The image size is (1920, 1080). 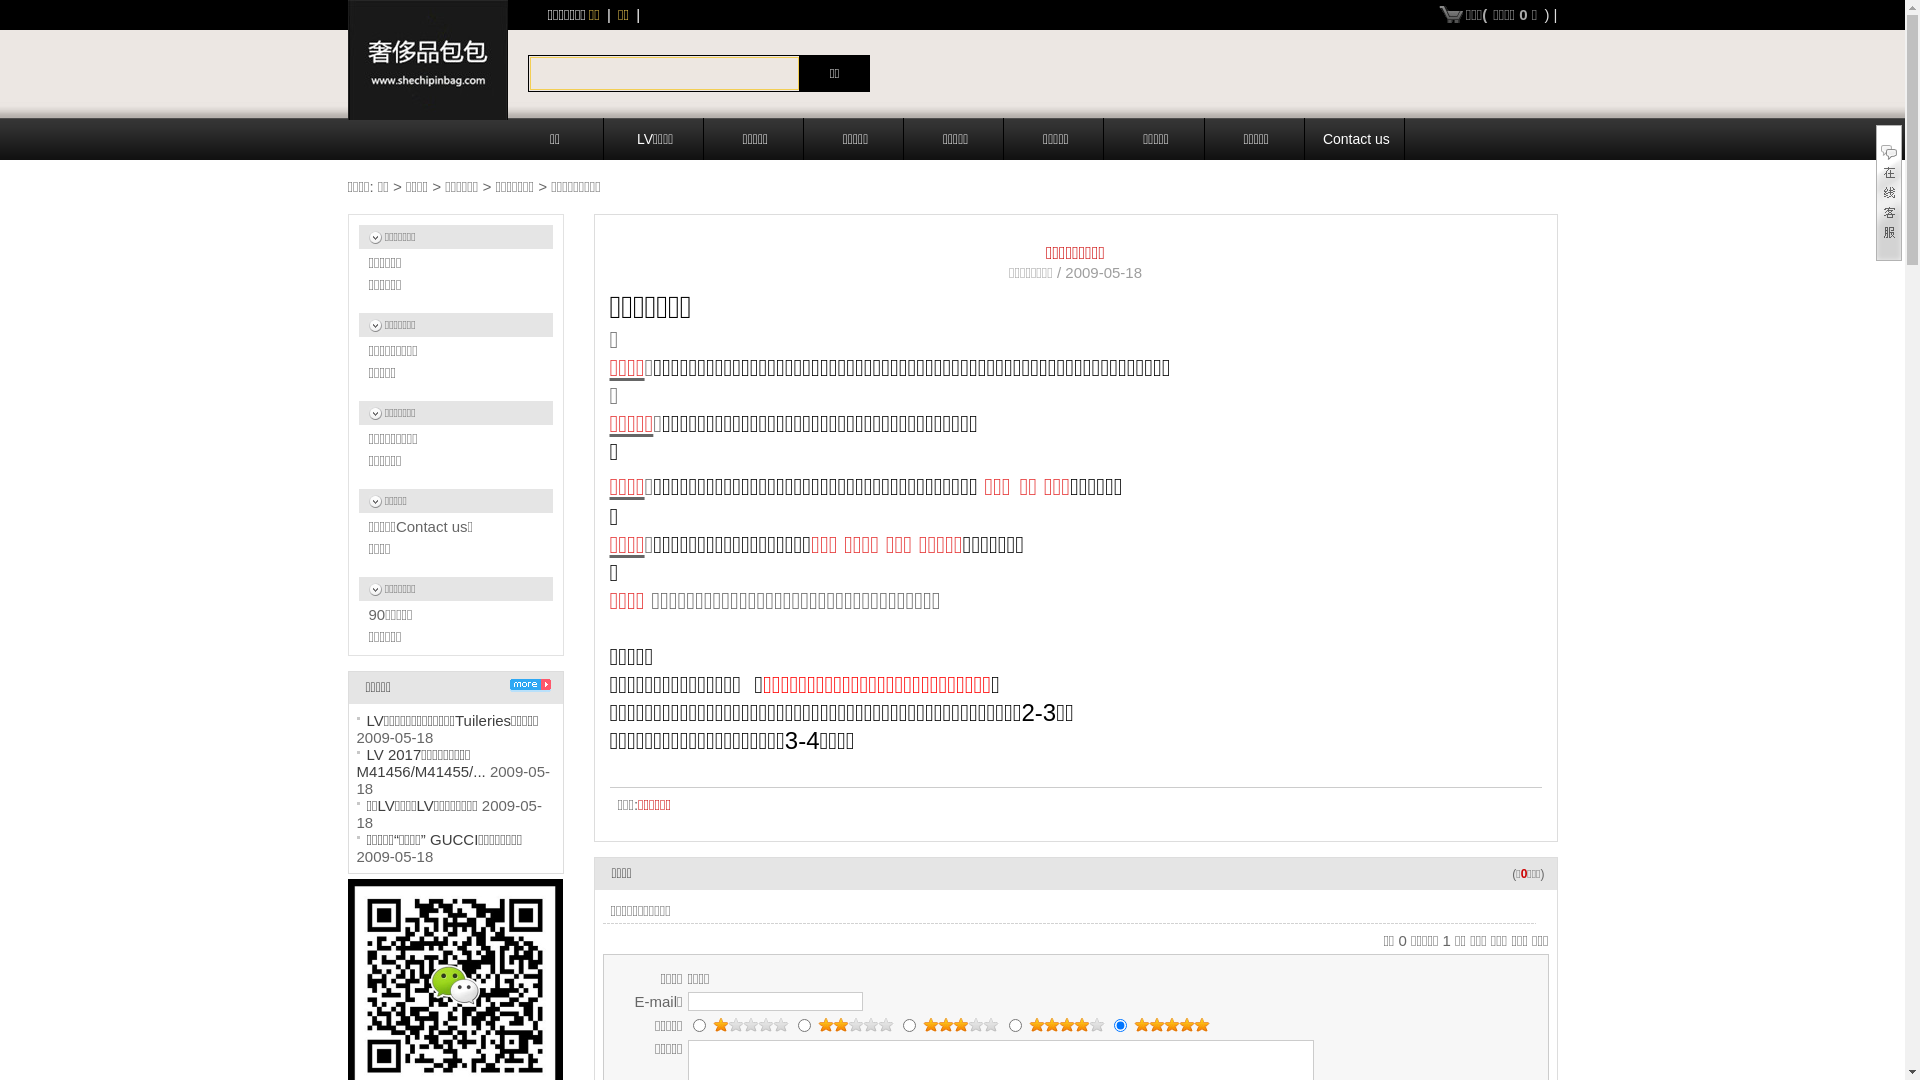 What do you see at coordinates (1357, 139) in the screenshot?
I see `Contact us` at bounding box center [1357, 139].